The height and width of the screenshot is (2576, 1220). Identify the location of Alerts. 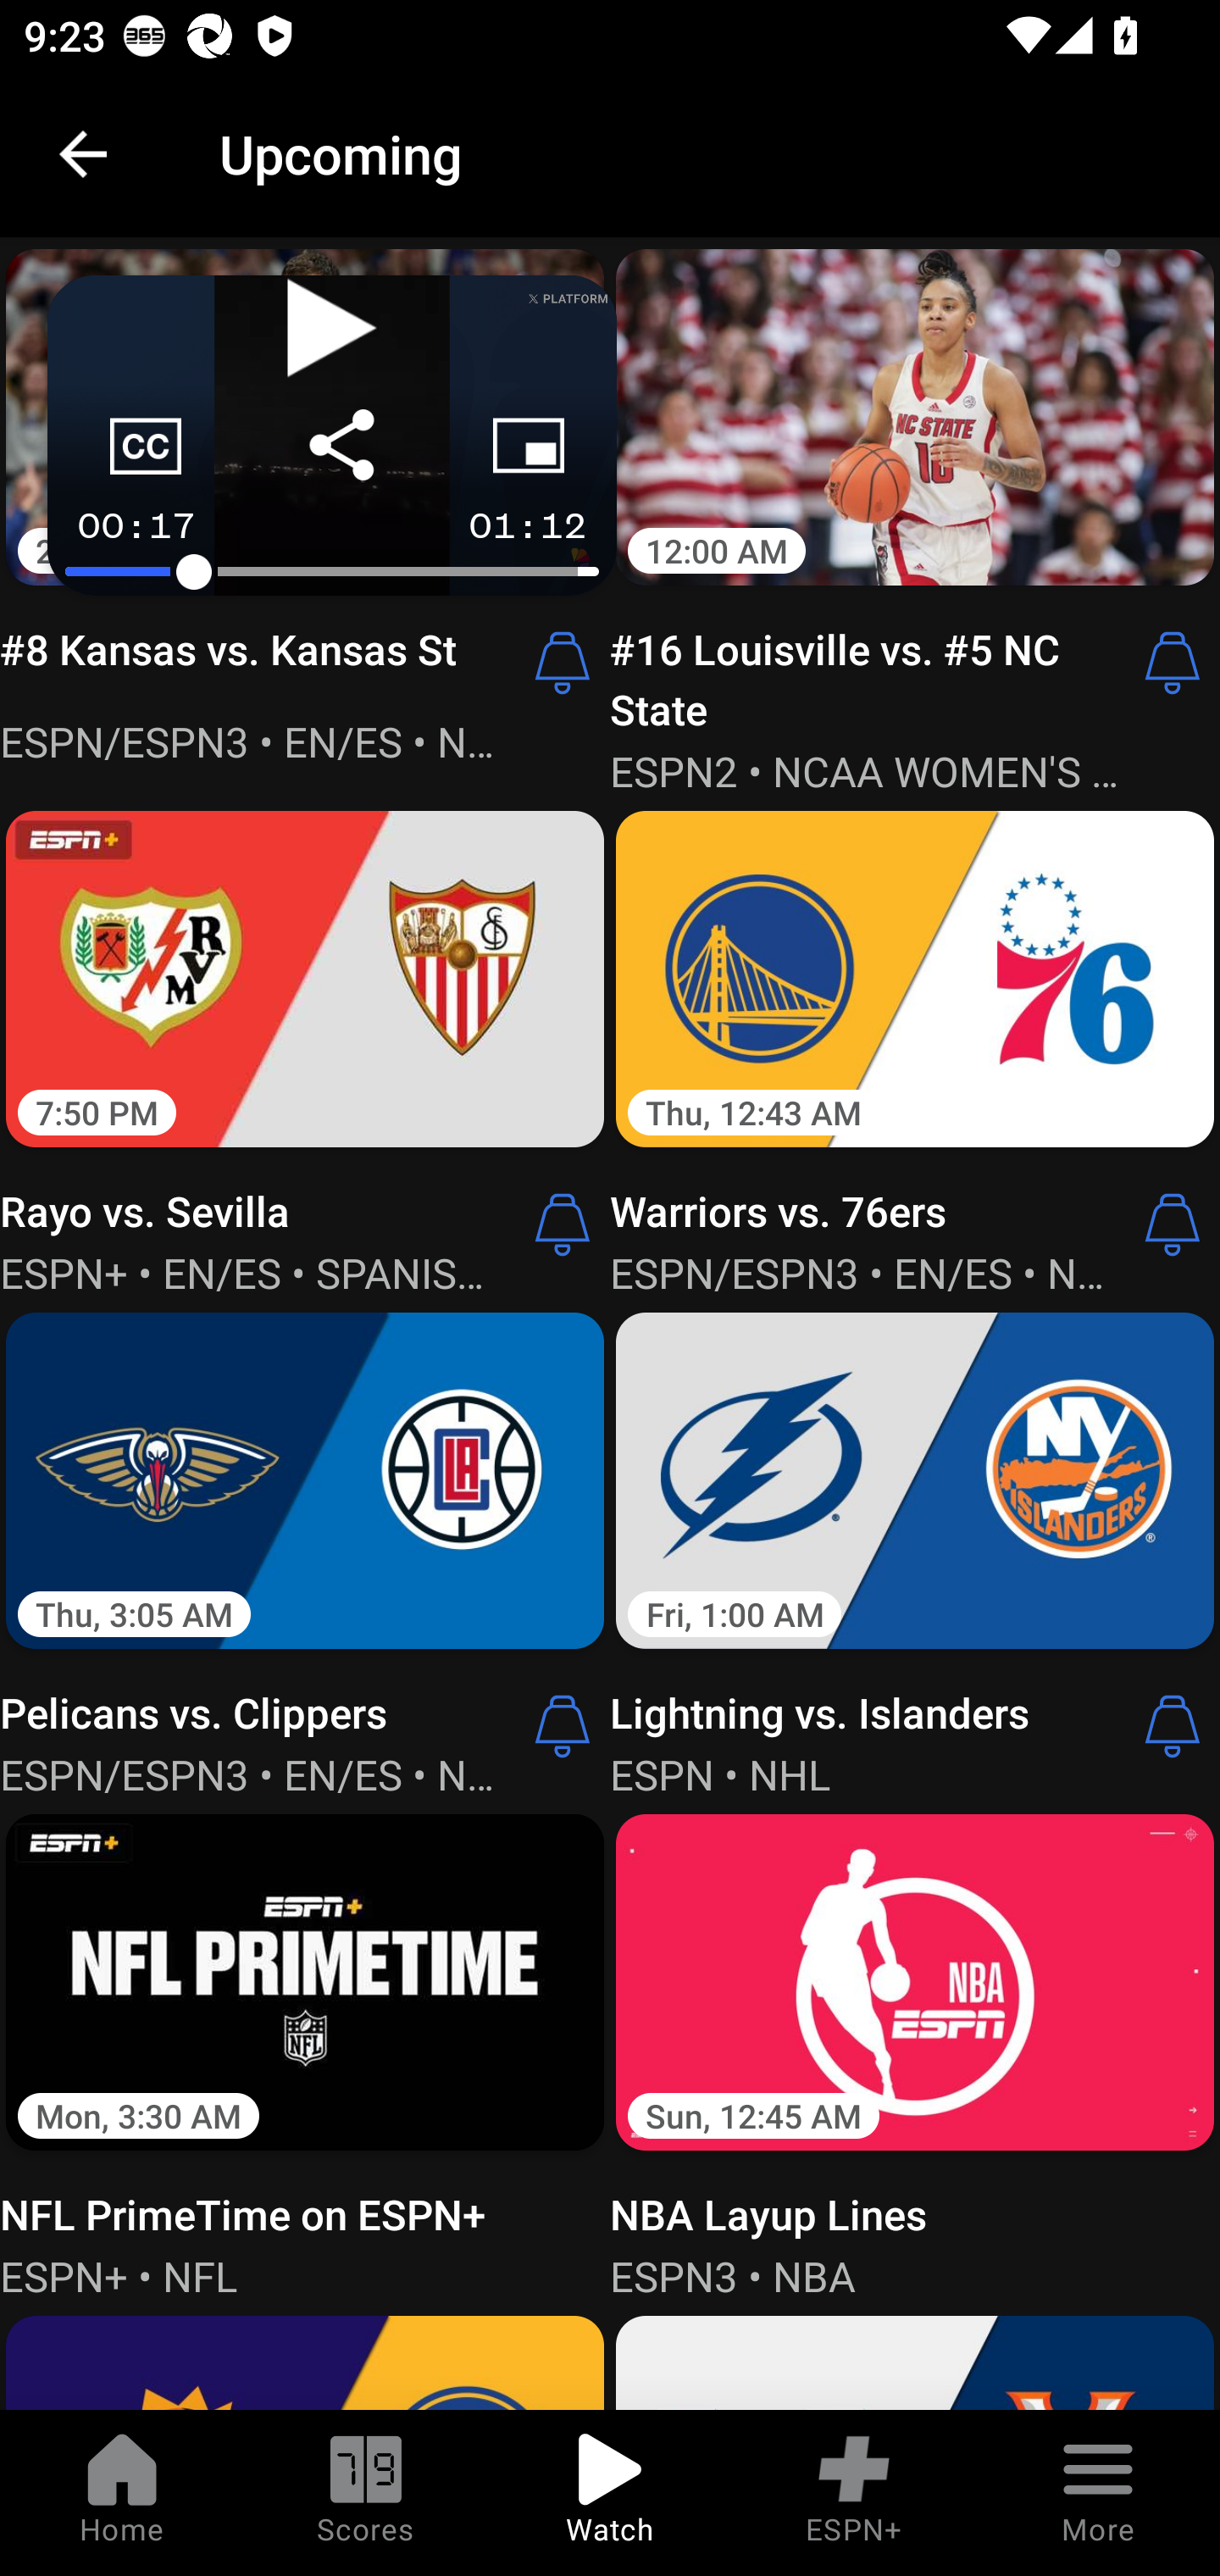
(563, 1725).